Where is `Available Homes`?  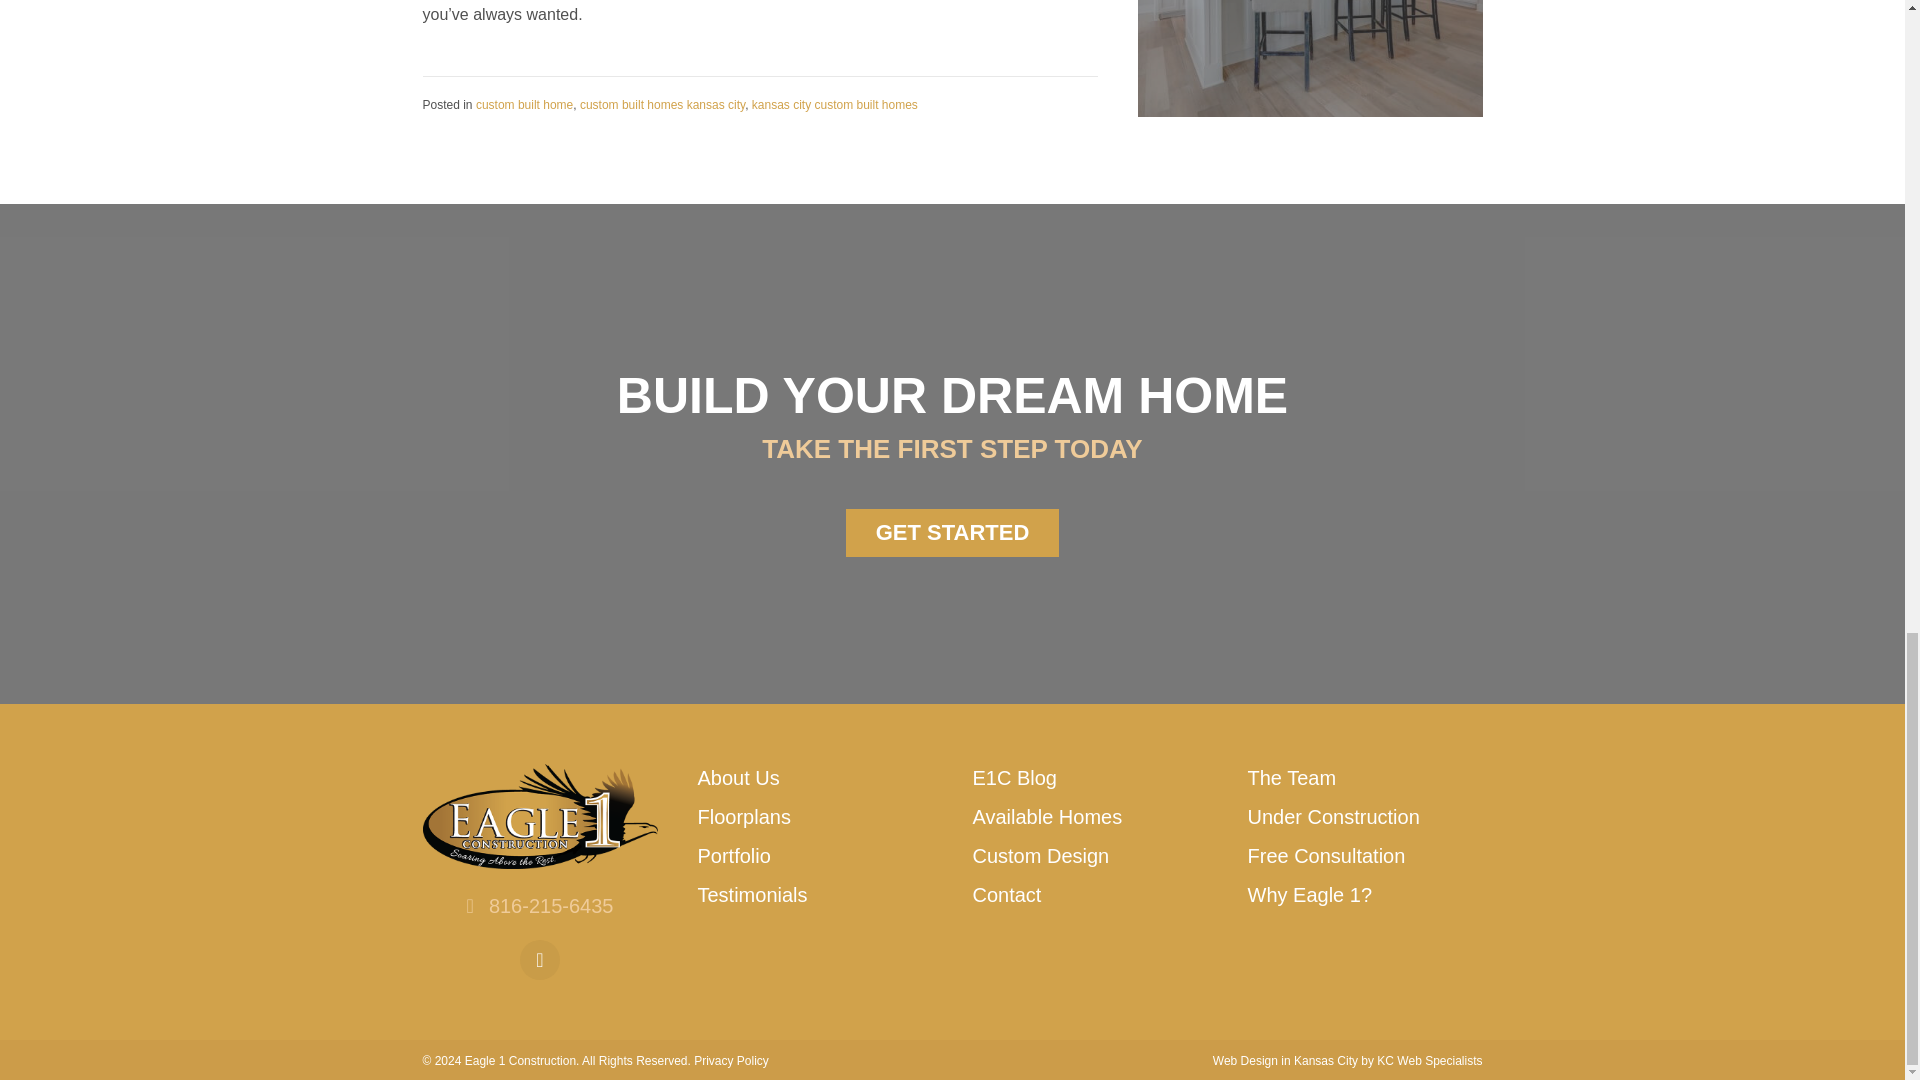 Available Homes is located at coordinates (1046, 816).